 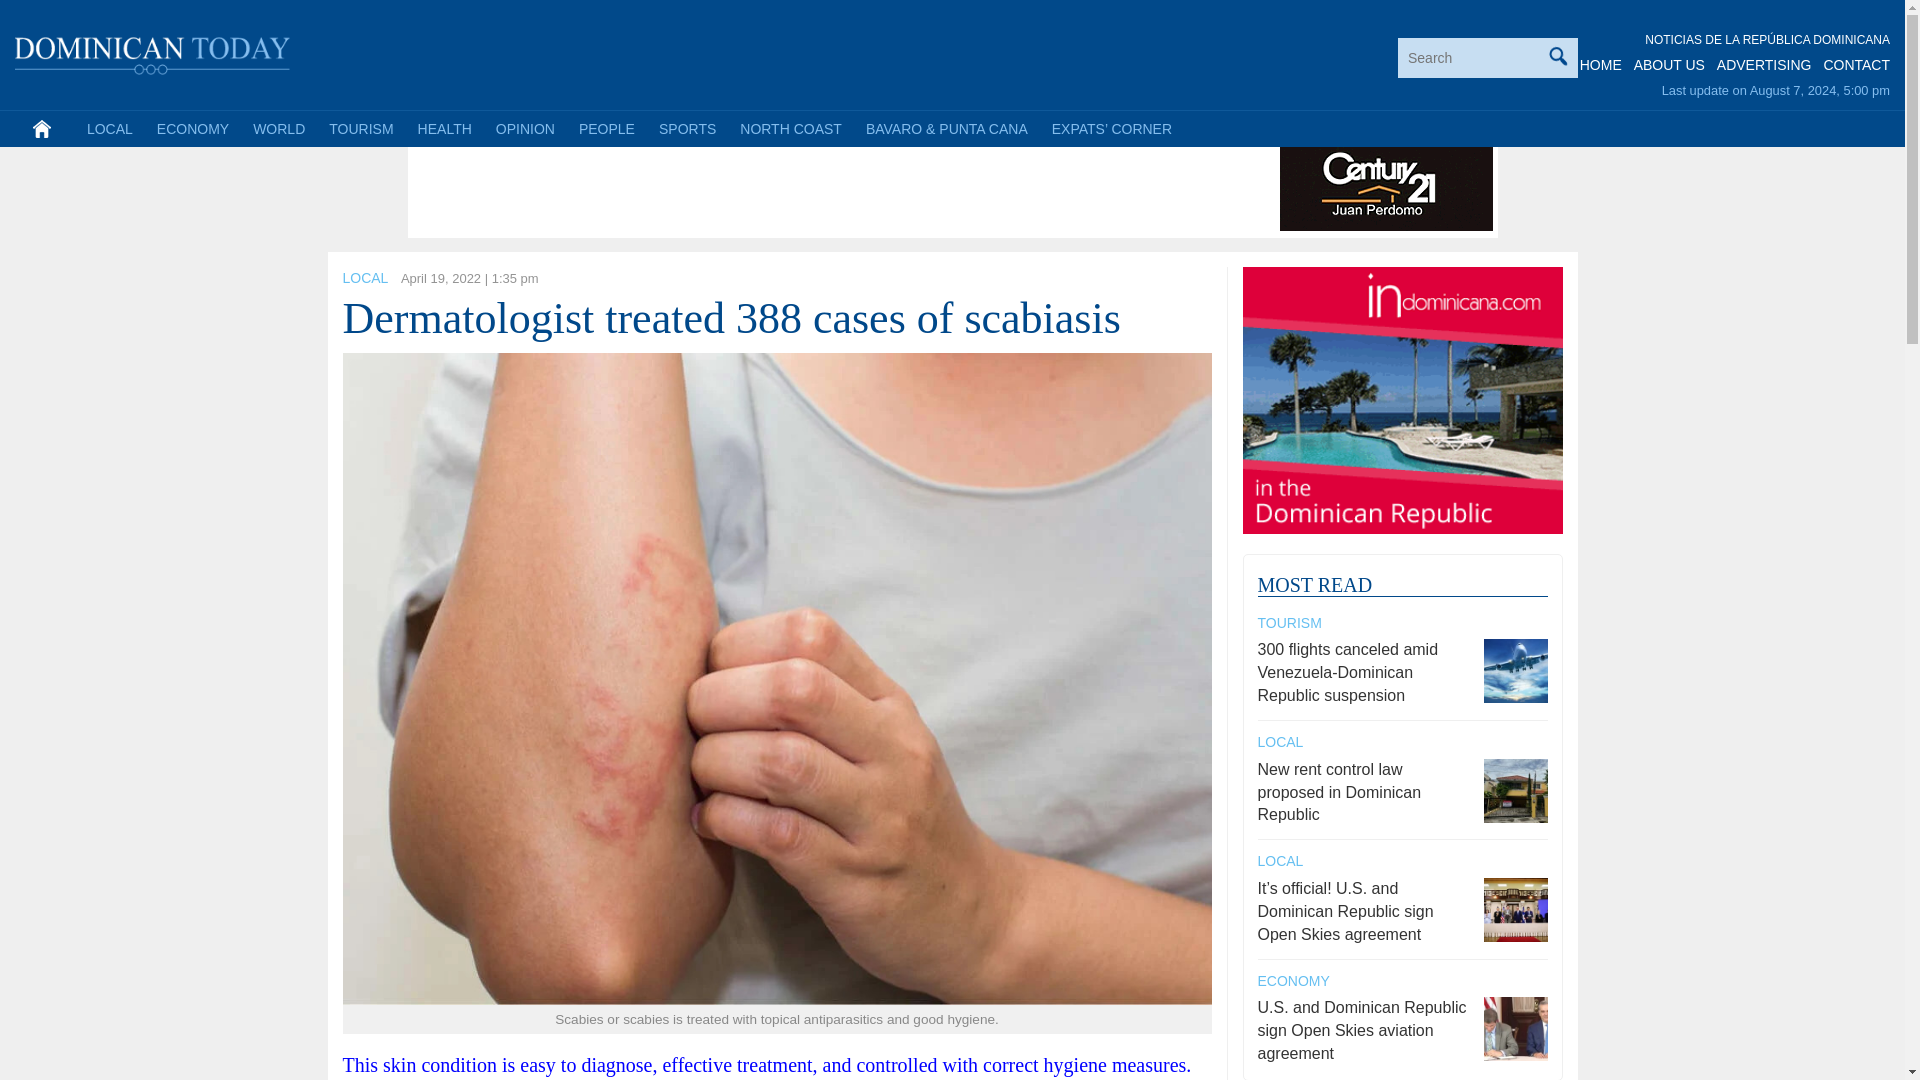 I want to click on OPINION, so click(x=524, y=128).